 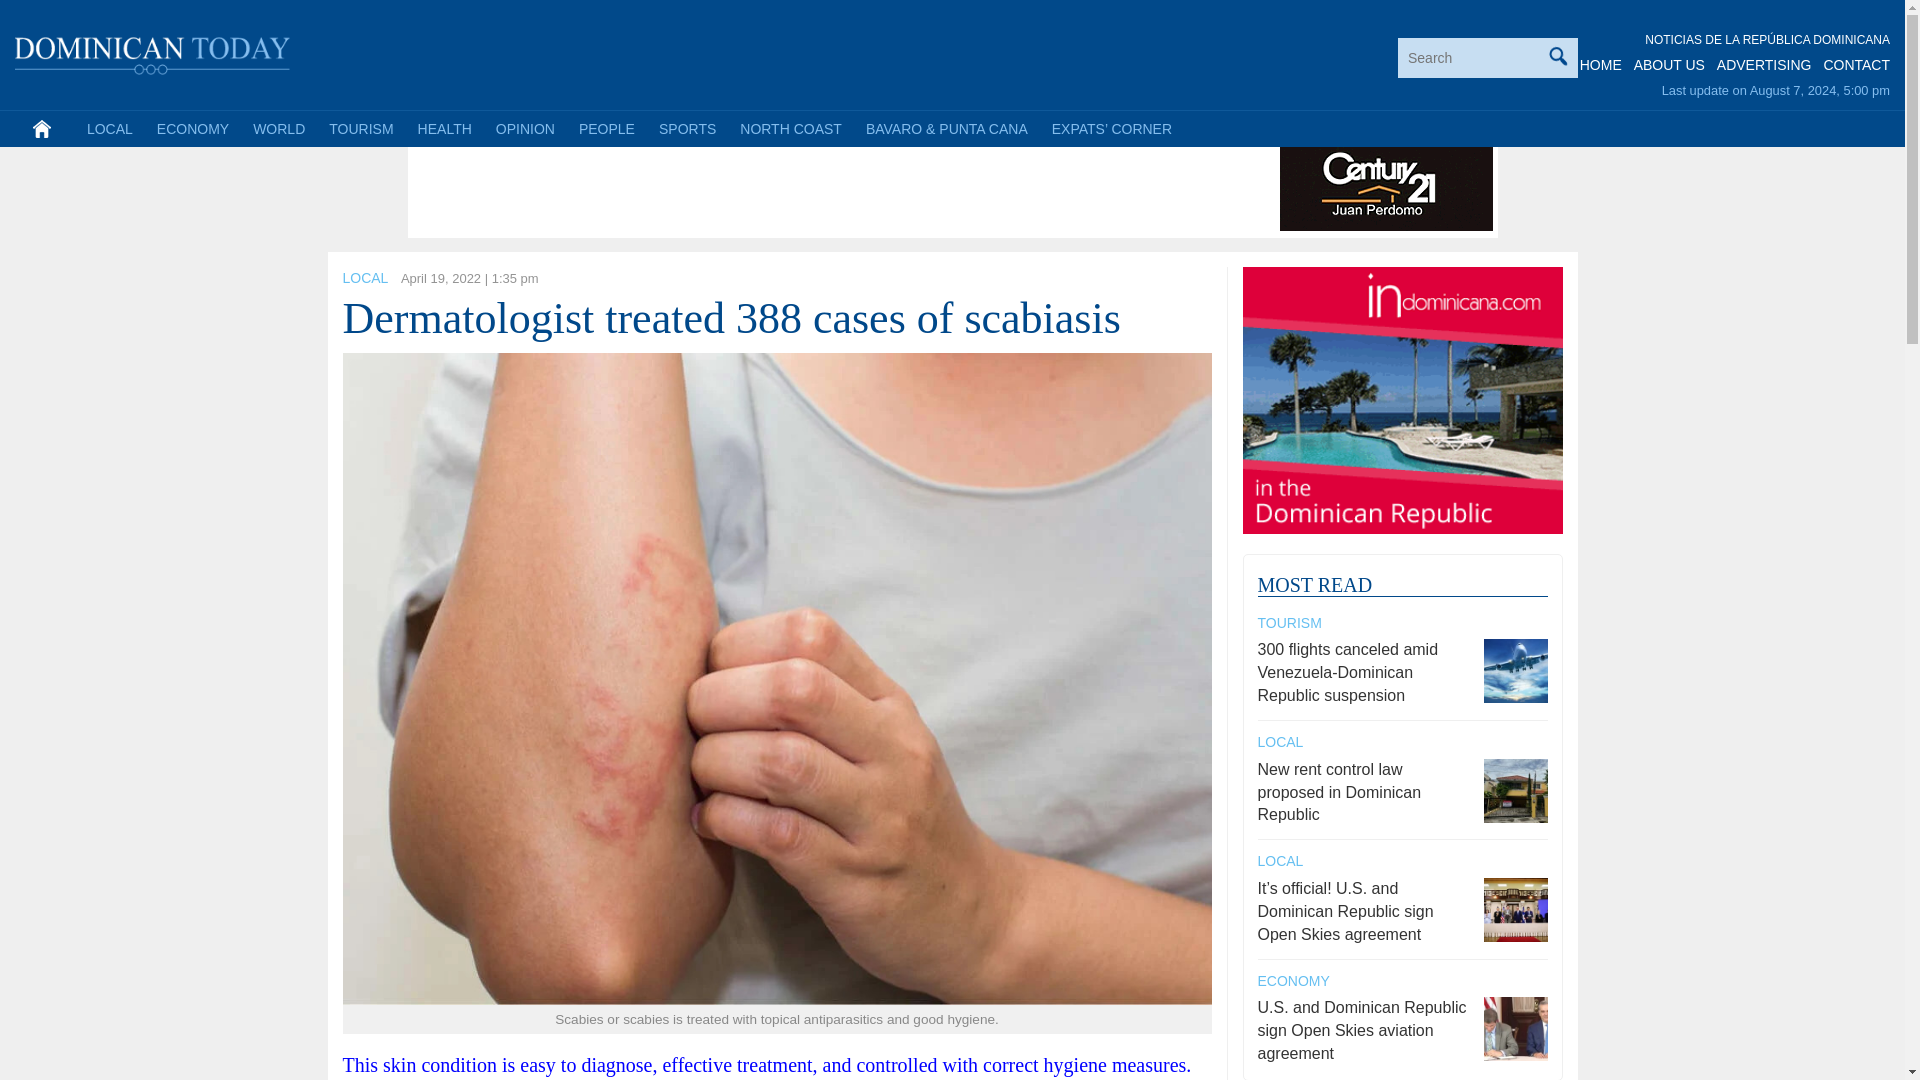 I want to click on OPINION, so click(x=524, y=128).